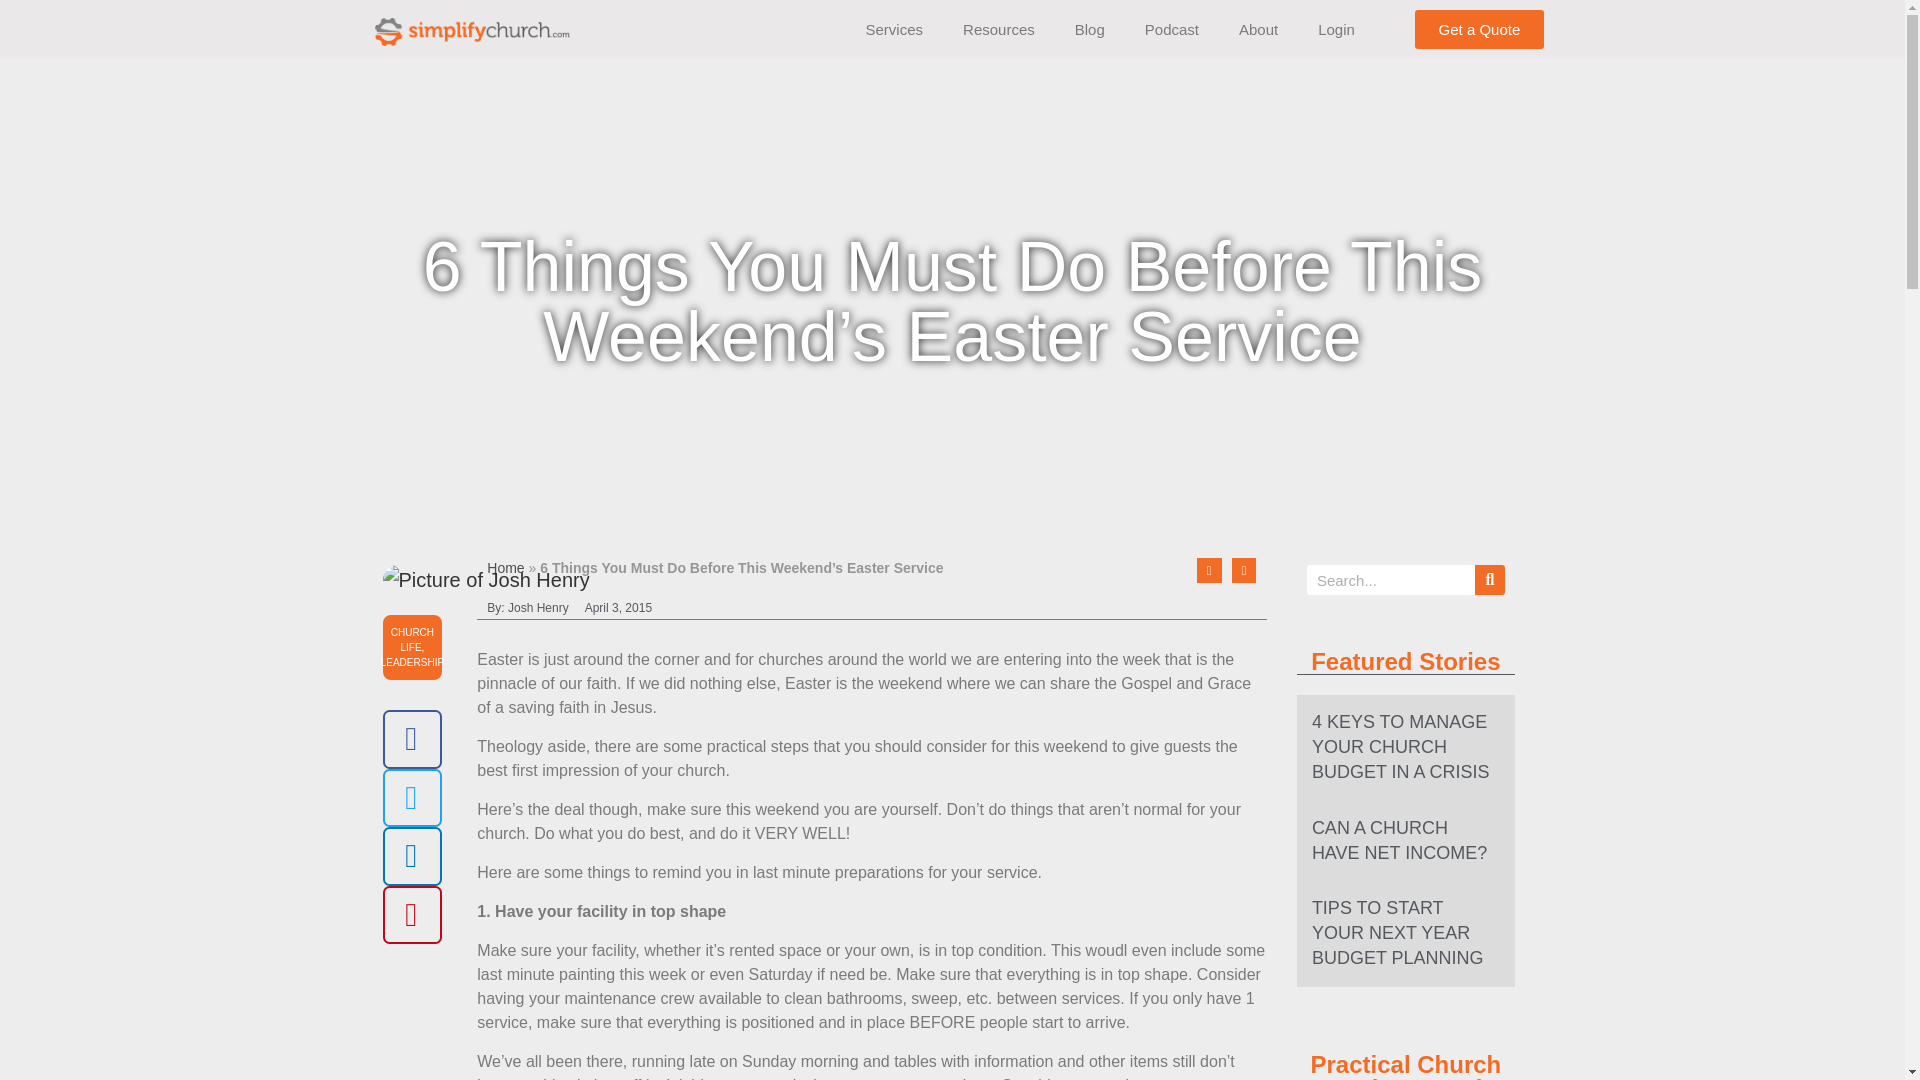 The height and width of the screenshot is (1080, 1920). I want to click on About, so click(1258, 28).